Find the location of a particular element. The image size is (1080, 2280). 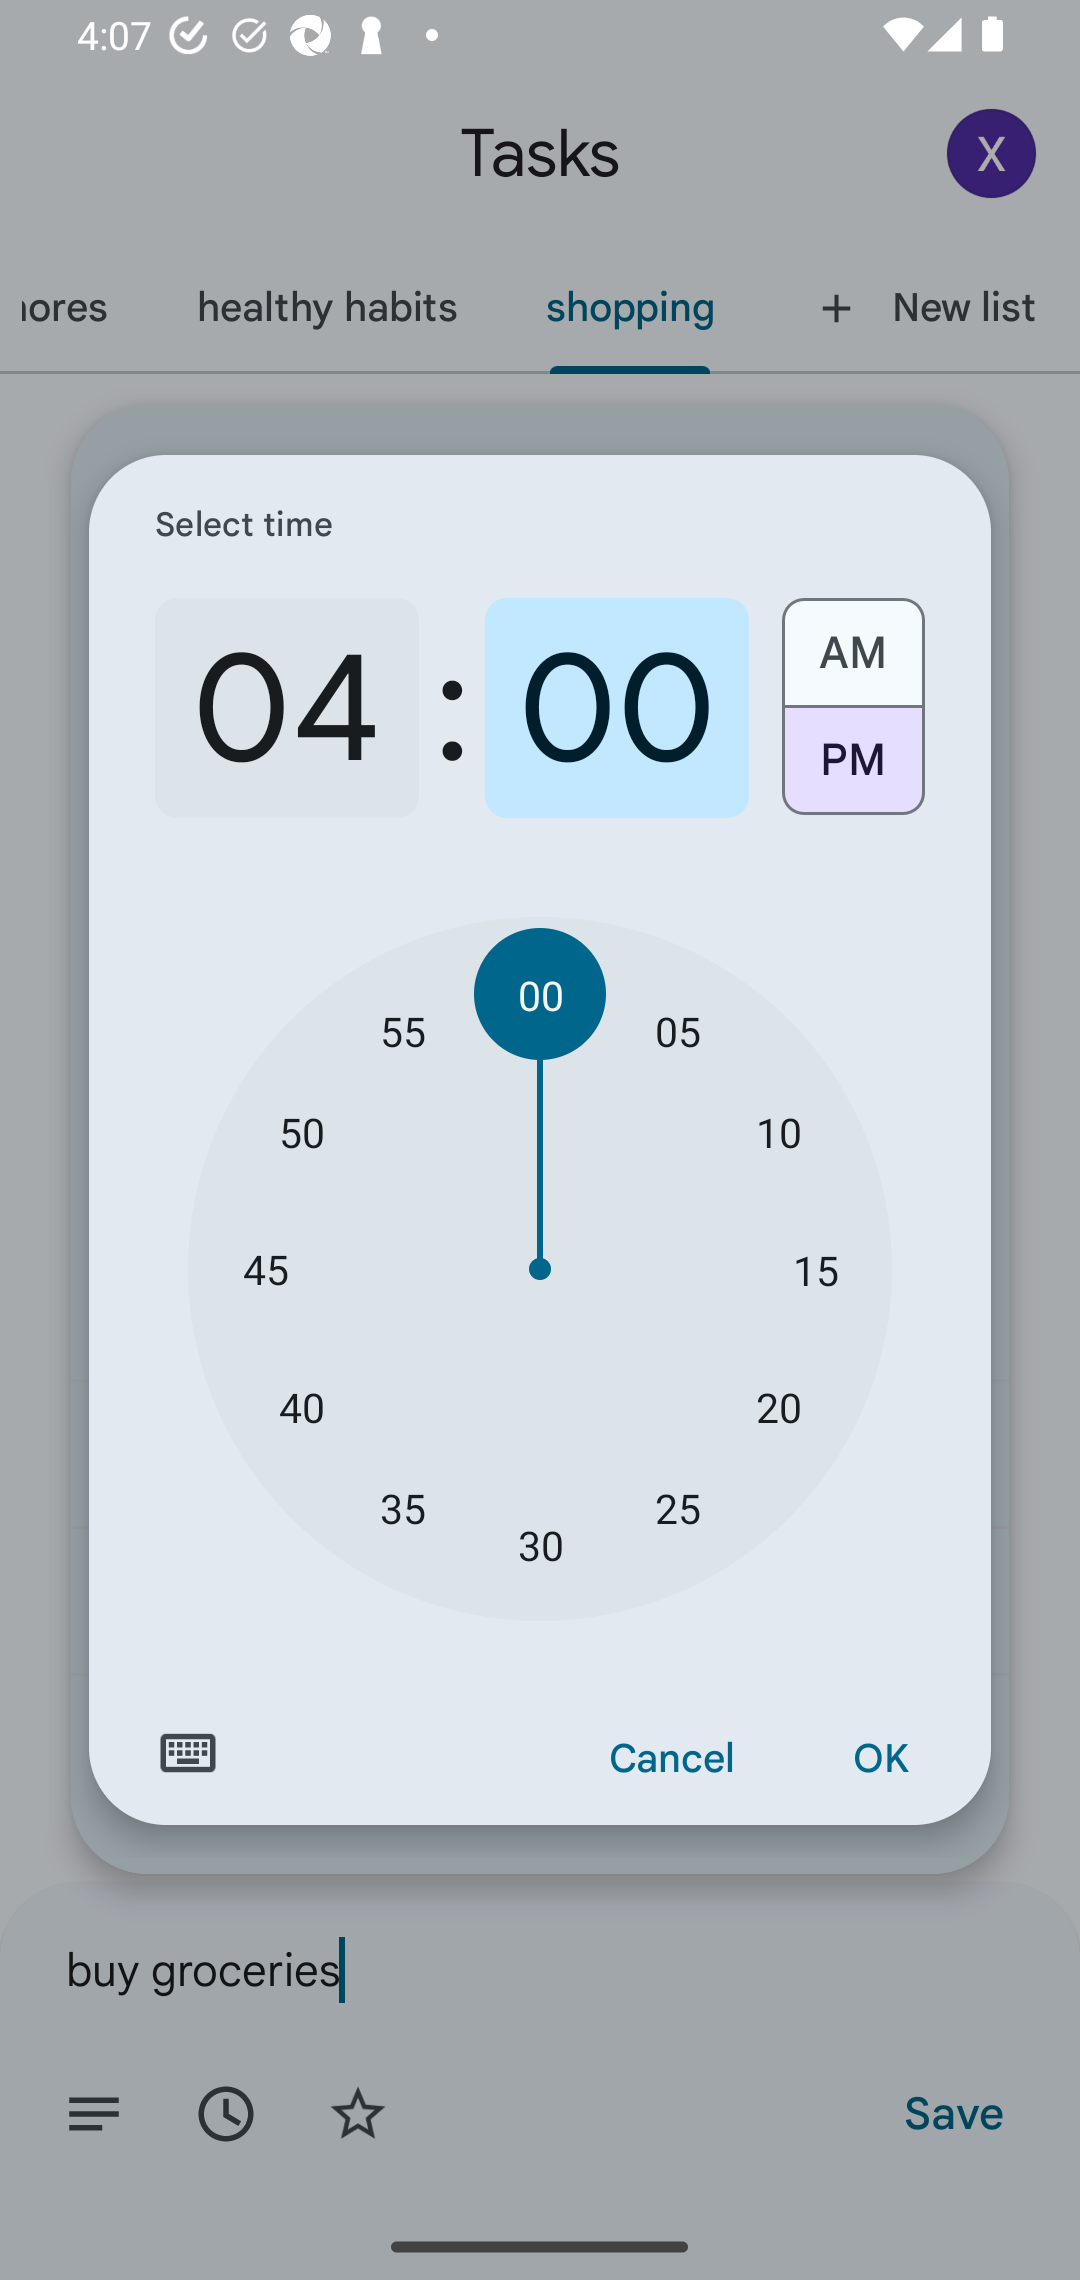

45 45 minutes is located at coordinates (265, 1270).